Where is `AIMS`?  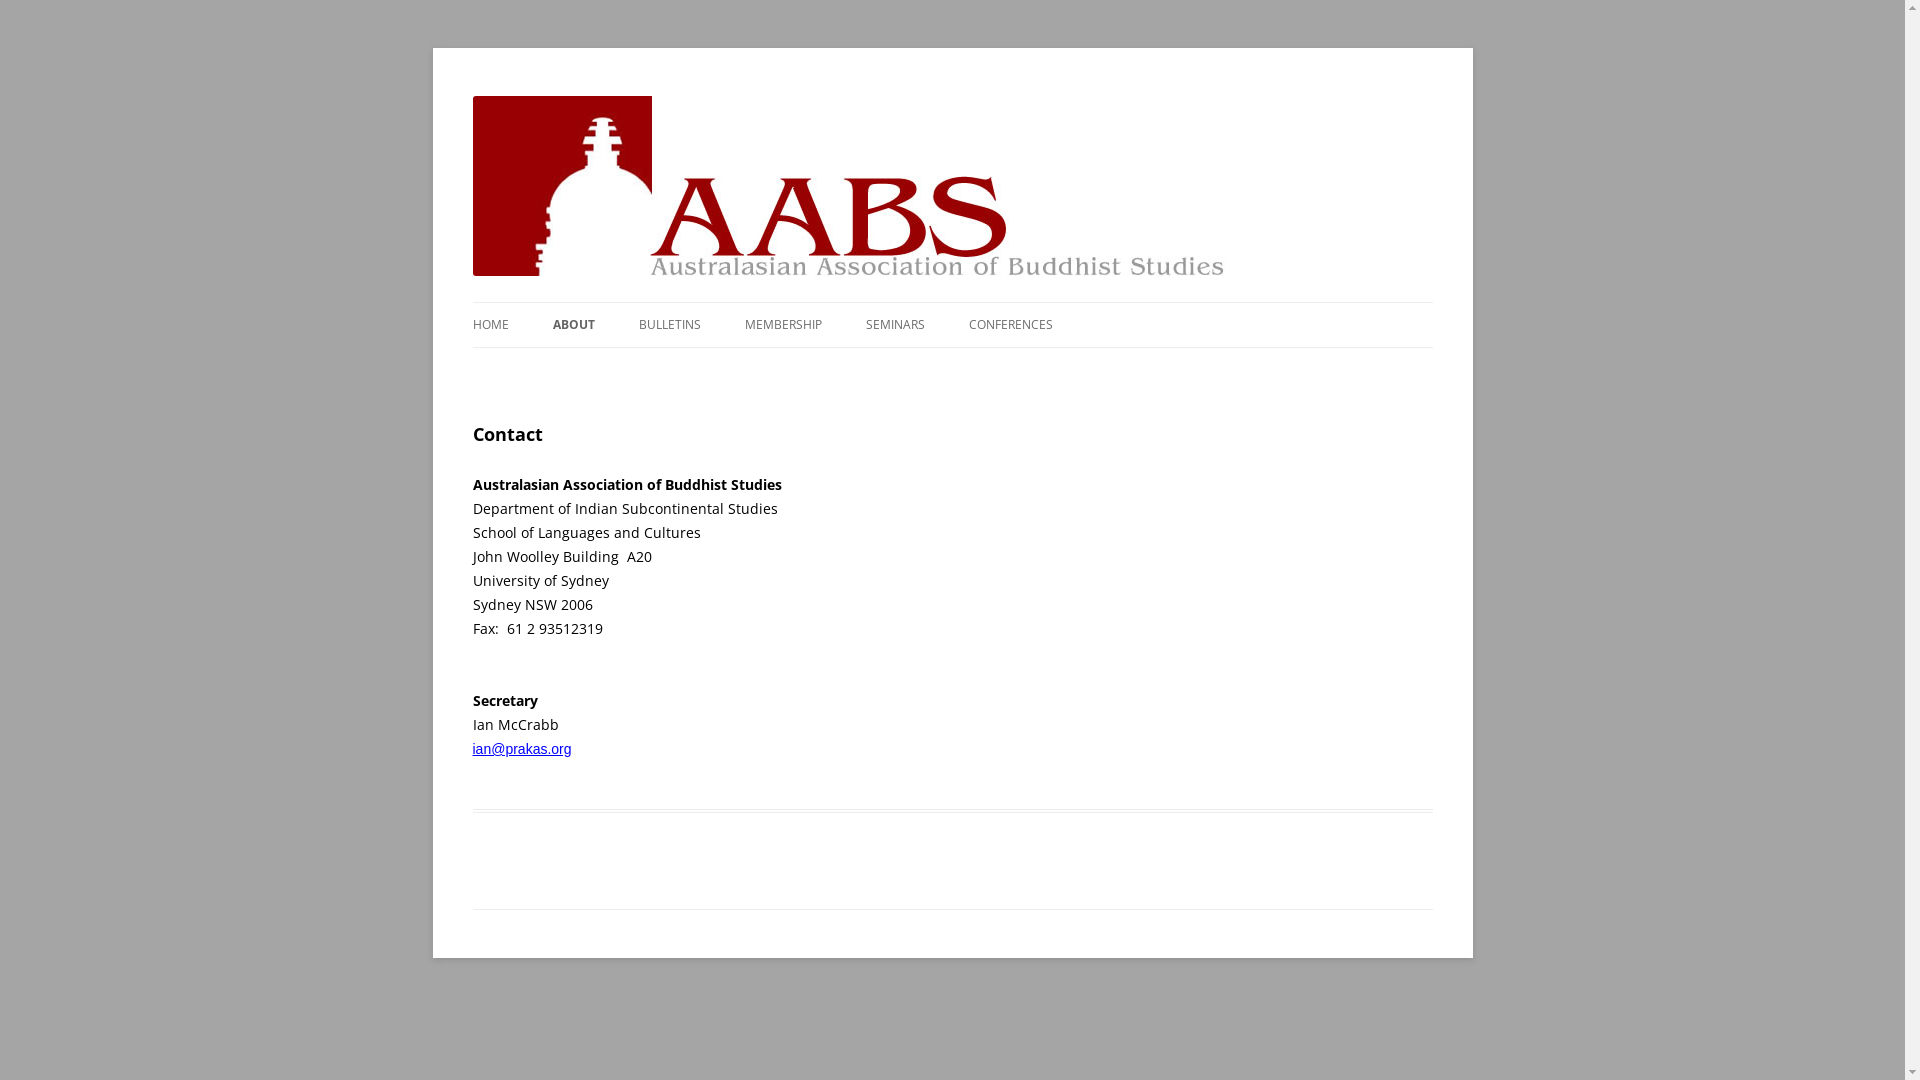 AIMS is located at coordinates (652, 368).